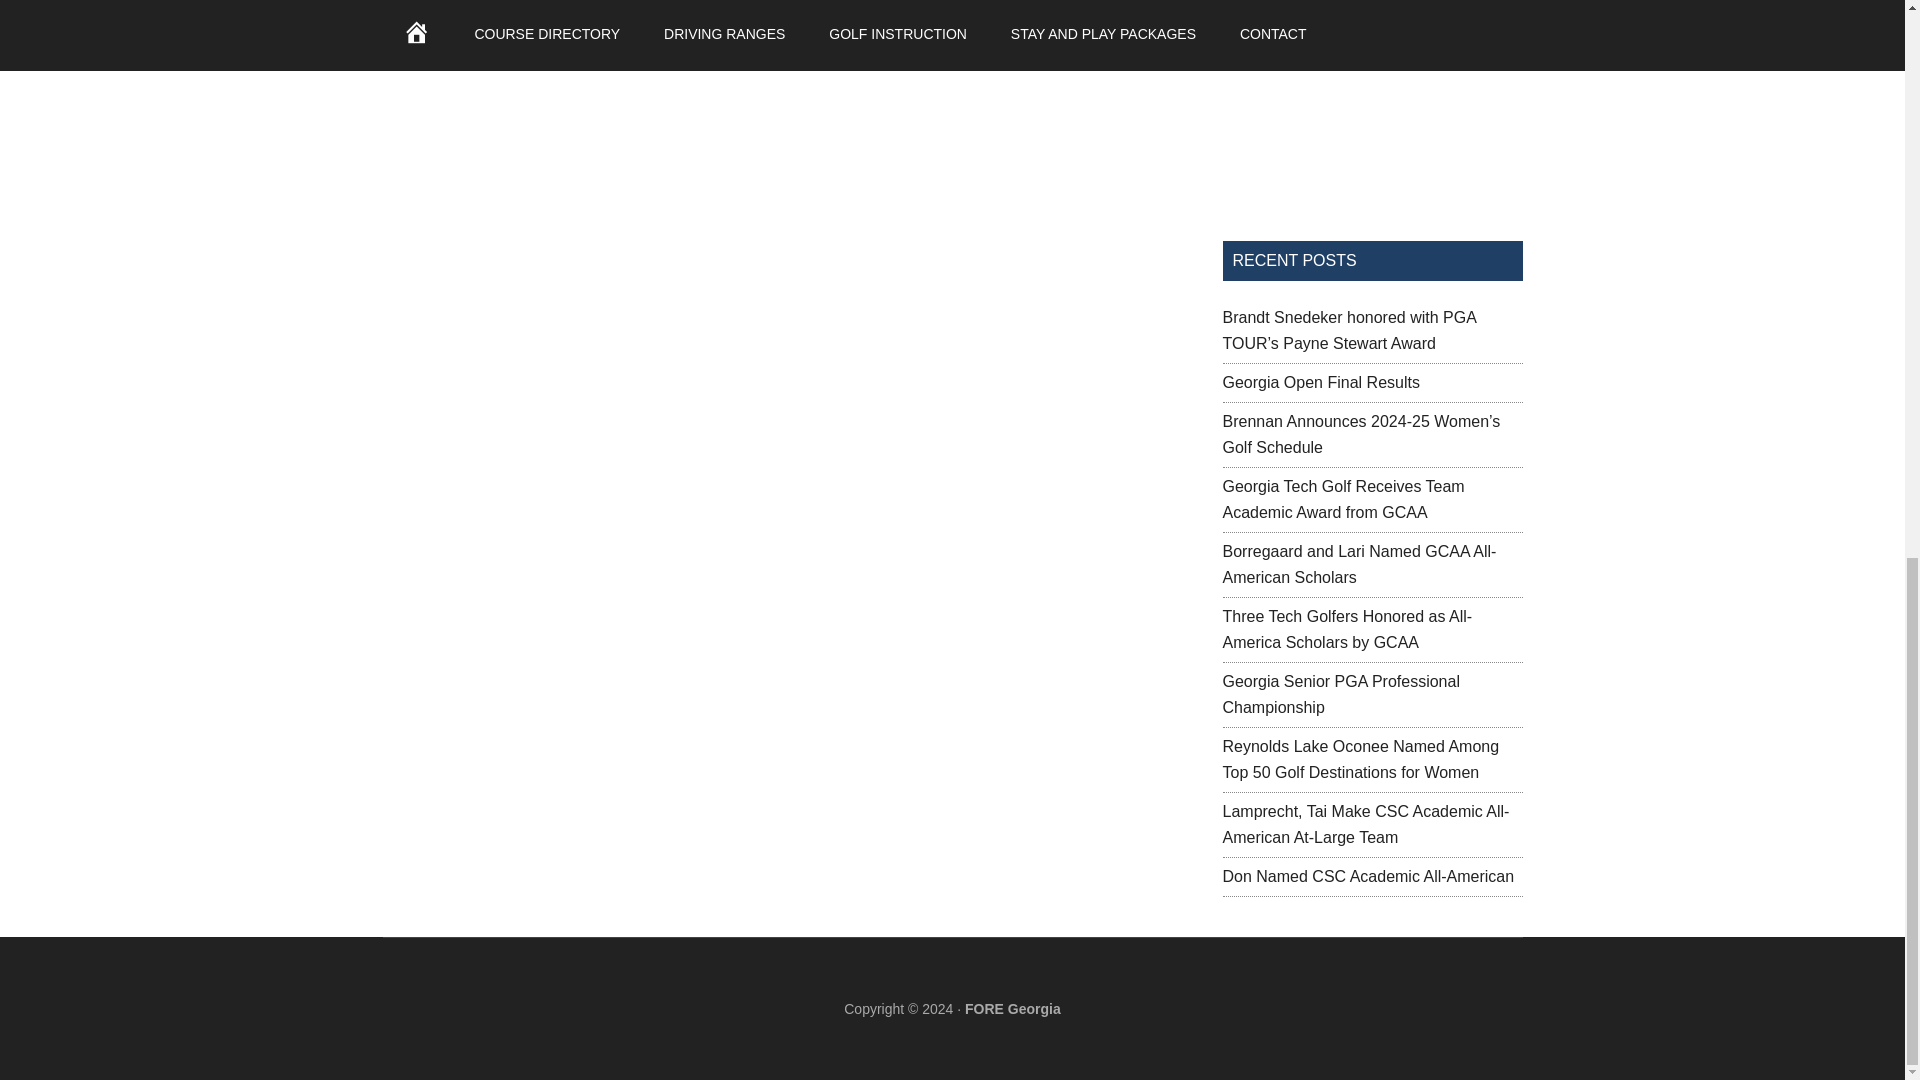  Describe the element at coordinates (1342, 499) in the screenshot. I see `Georgia Tech Golf Receives Team Academic Award from GCAA` at that location.